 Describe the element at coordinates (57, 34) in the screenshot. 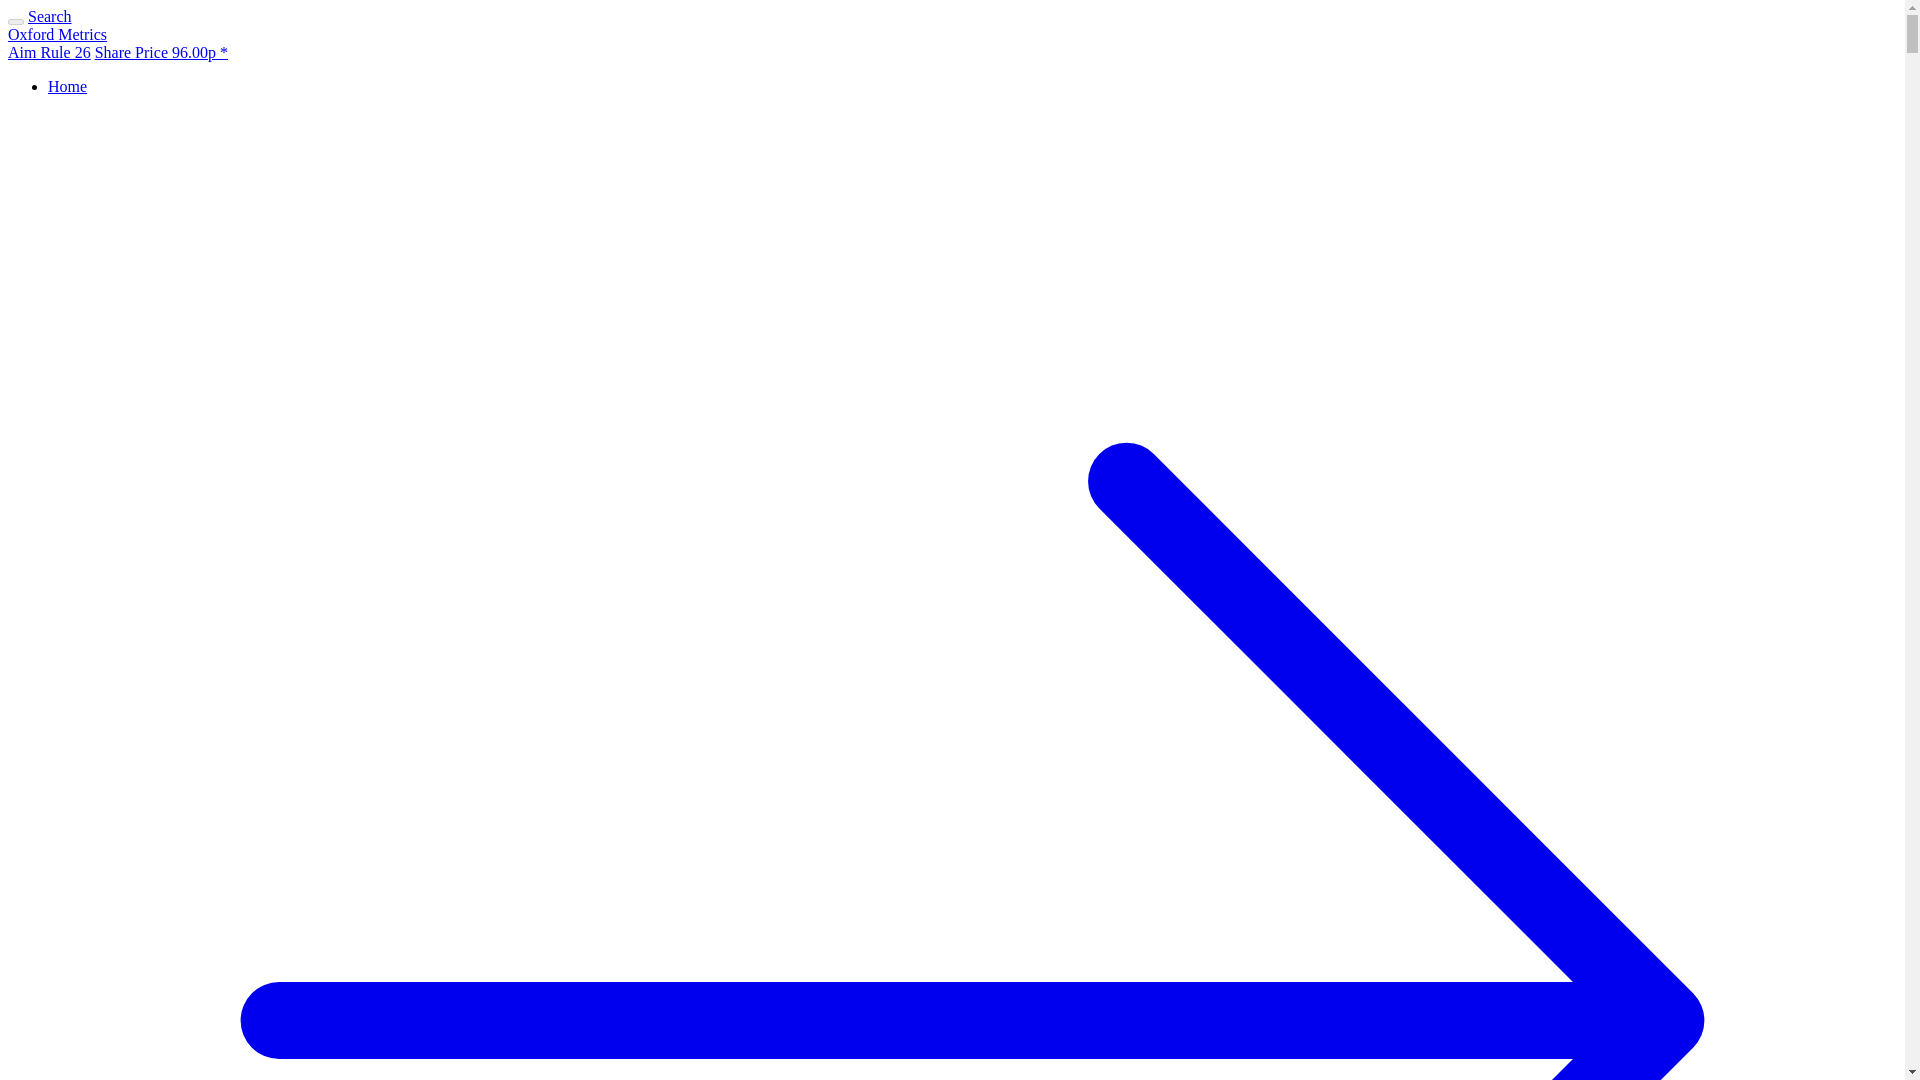

I see `Oxford Metrics` at that location.